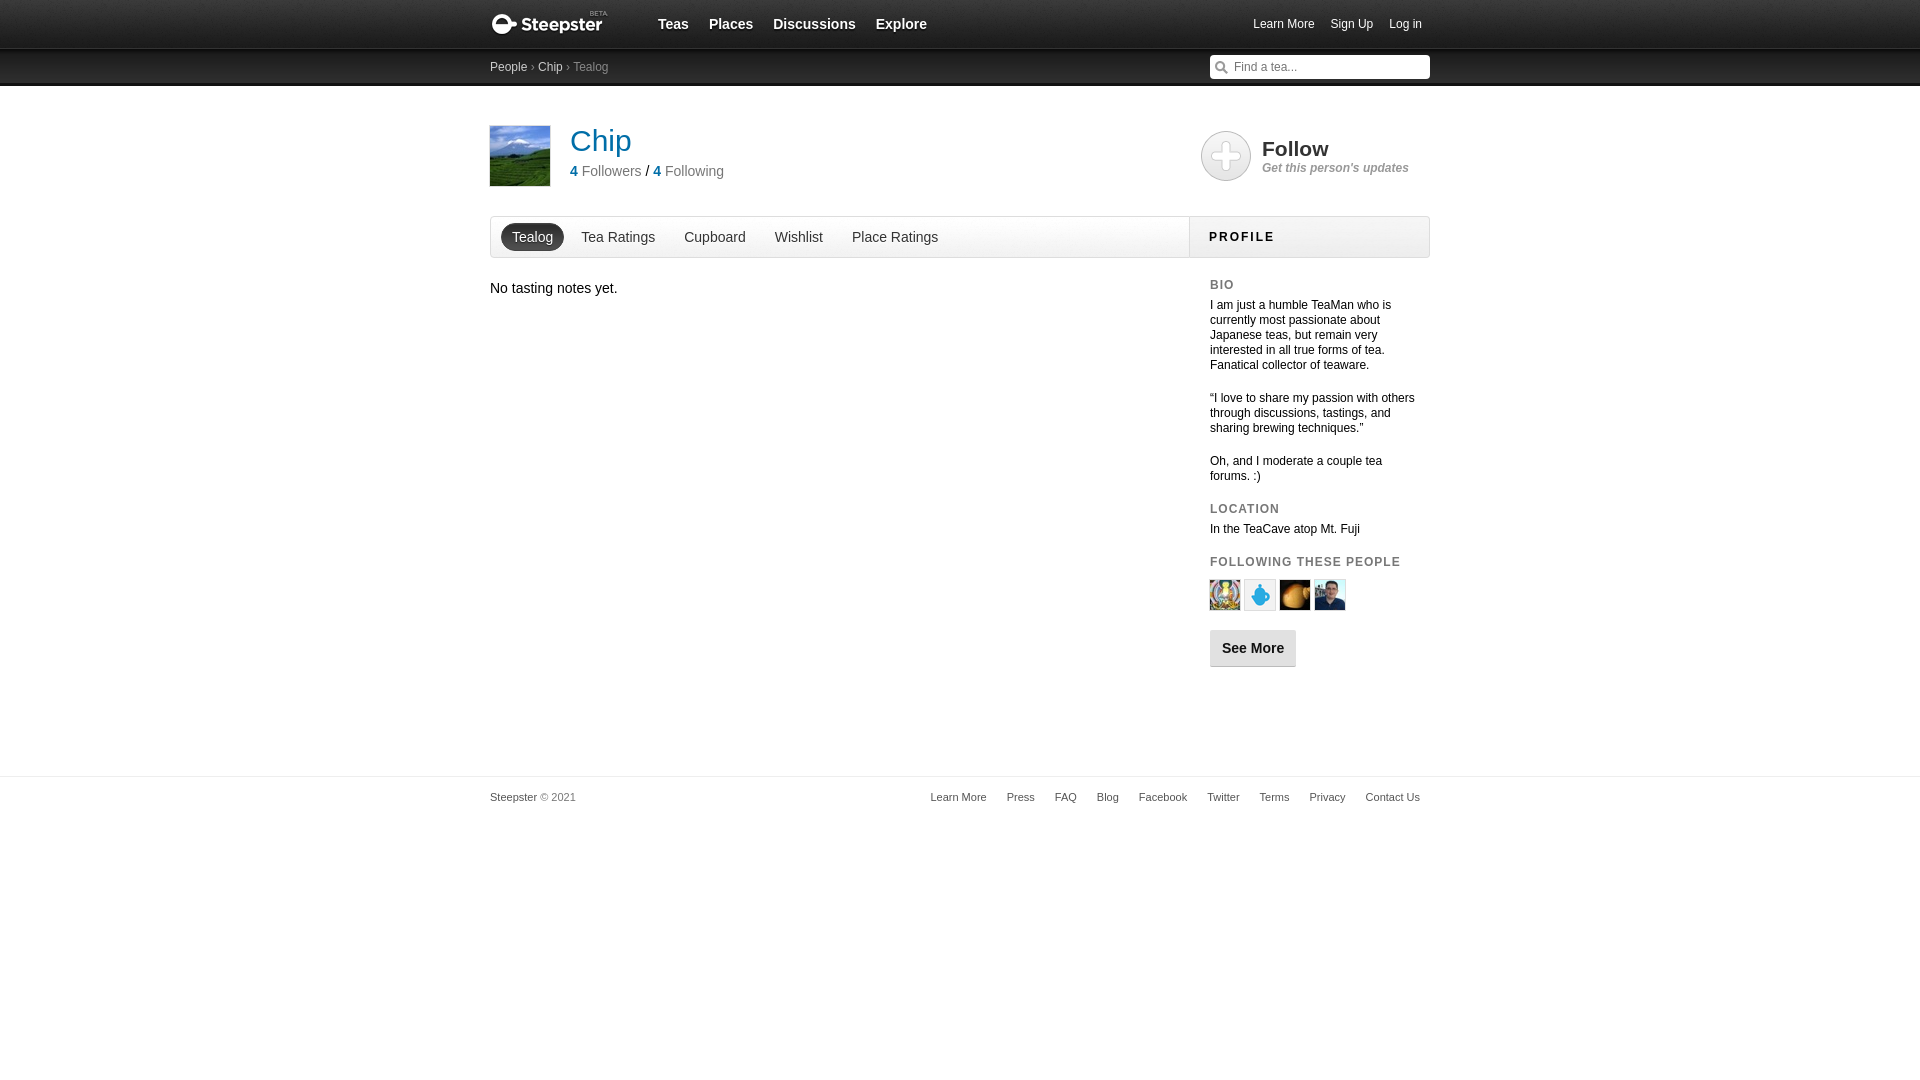 The image size is (1920, 1080). What do you see at coordinates (1107, 796) in the screenshot?
I see `Link to the Official Steepster Blog` at bounding box center [1107, 796].